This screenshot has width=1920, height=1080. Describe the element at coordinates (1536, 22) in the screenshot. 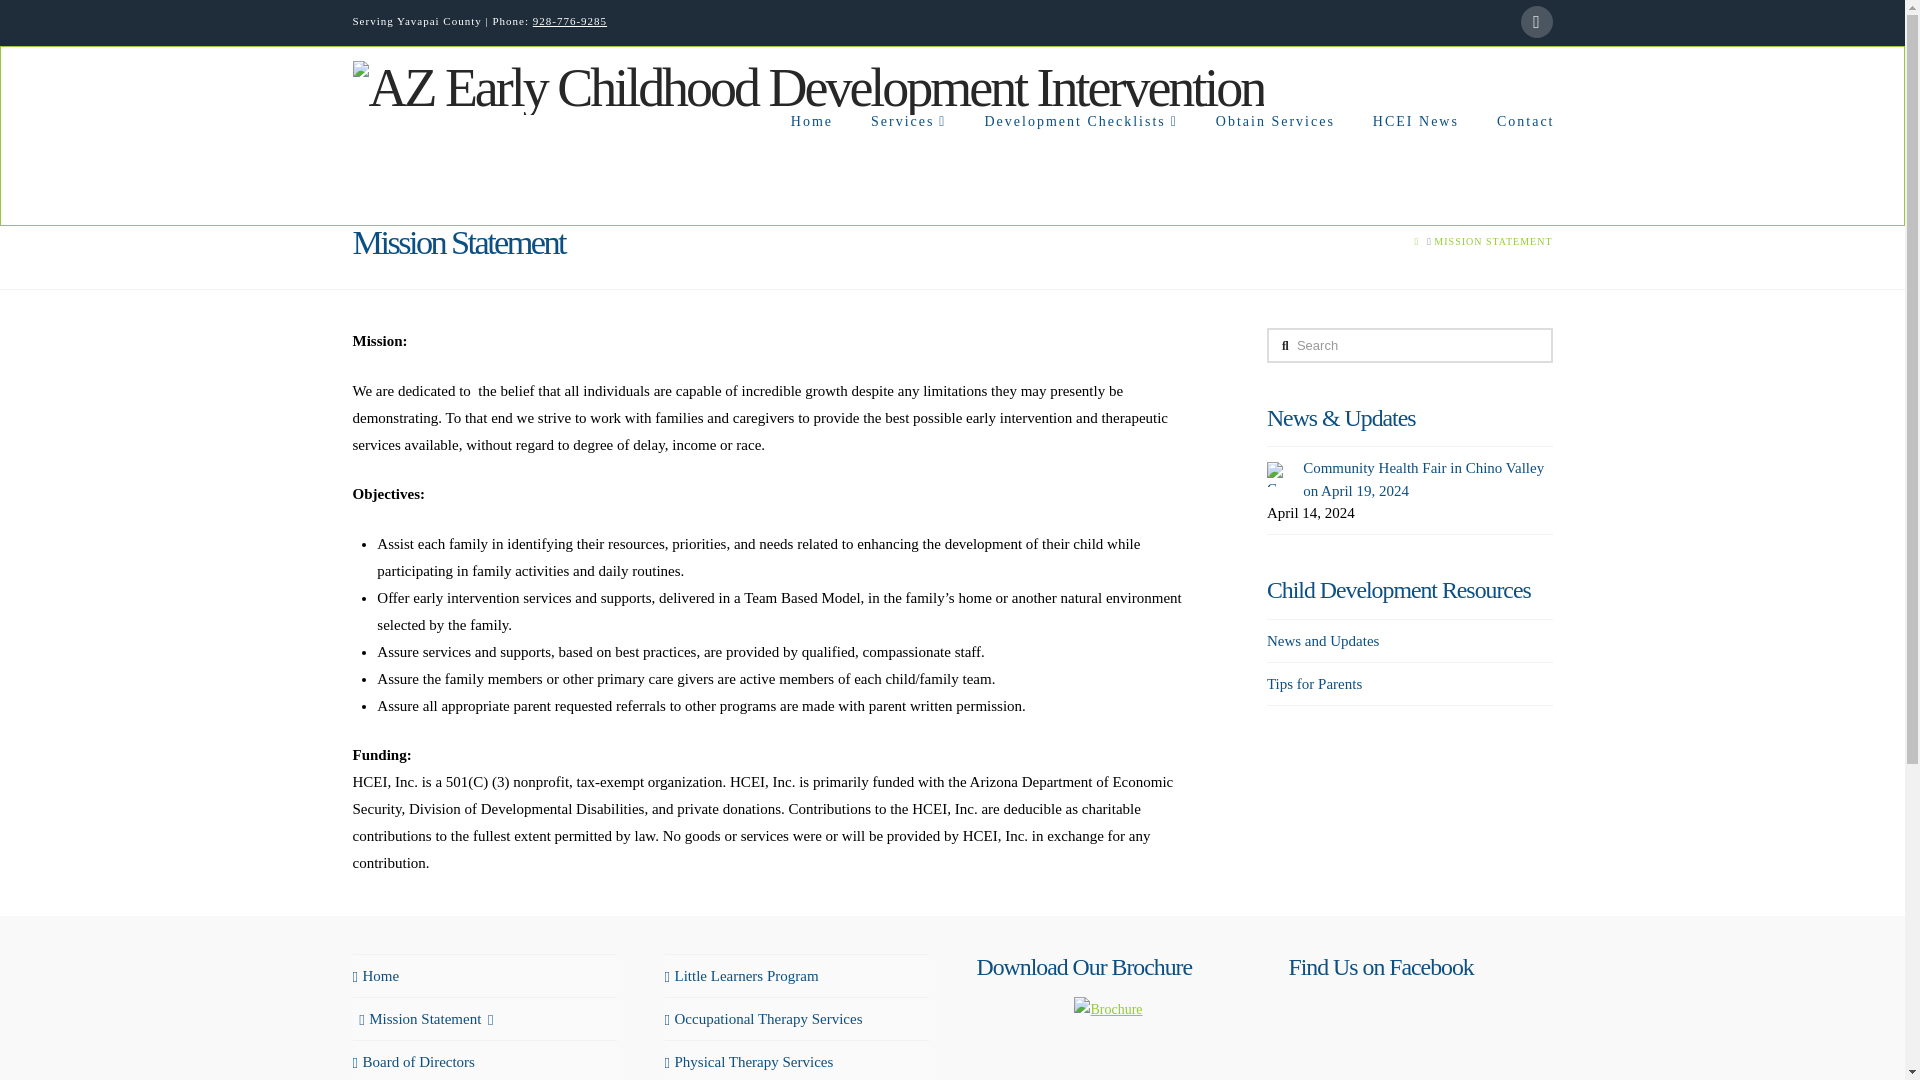

I see `Facebook` at that location.